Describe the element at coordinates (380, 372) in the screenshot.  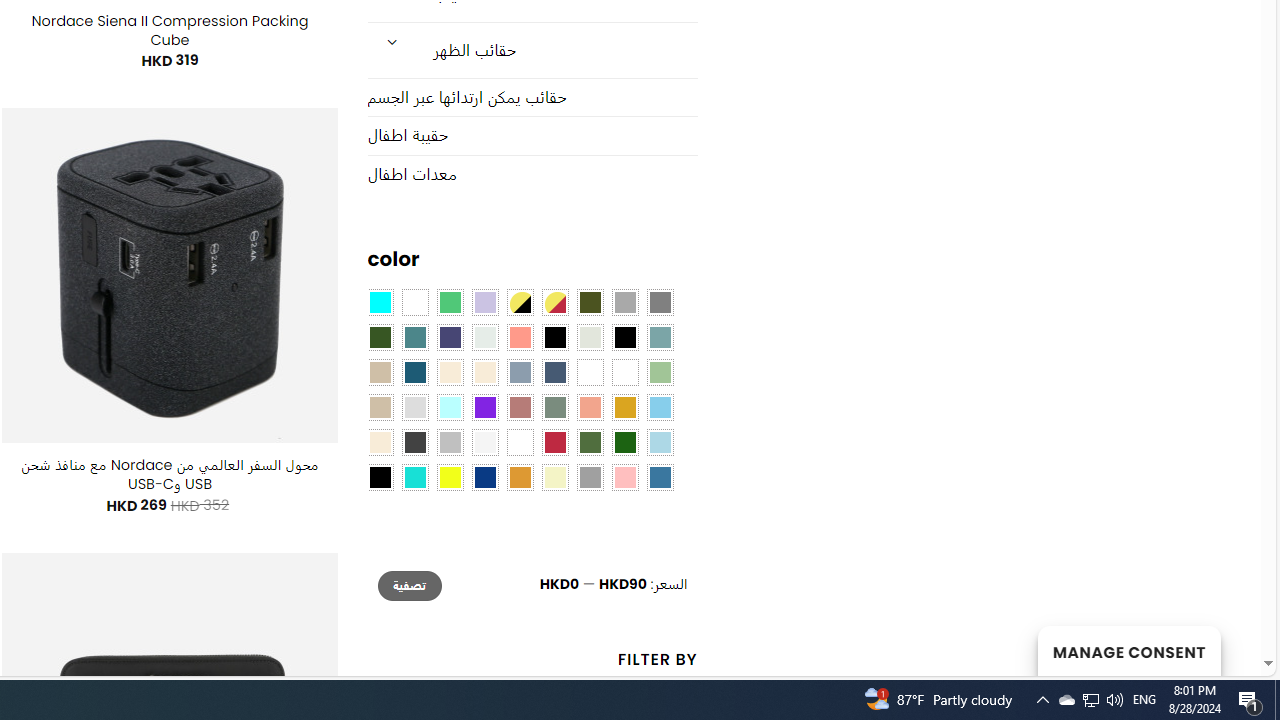
I see `Brownie` at that location.